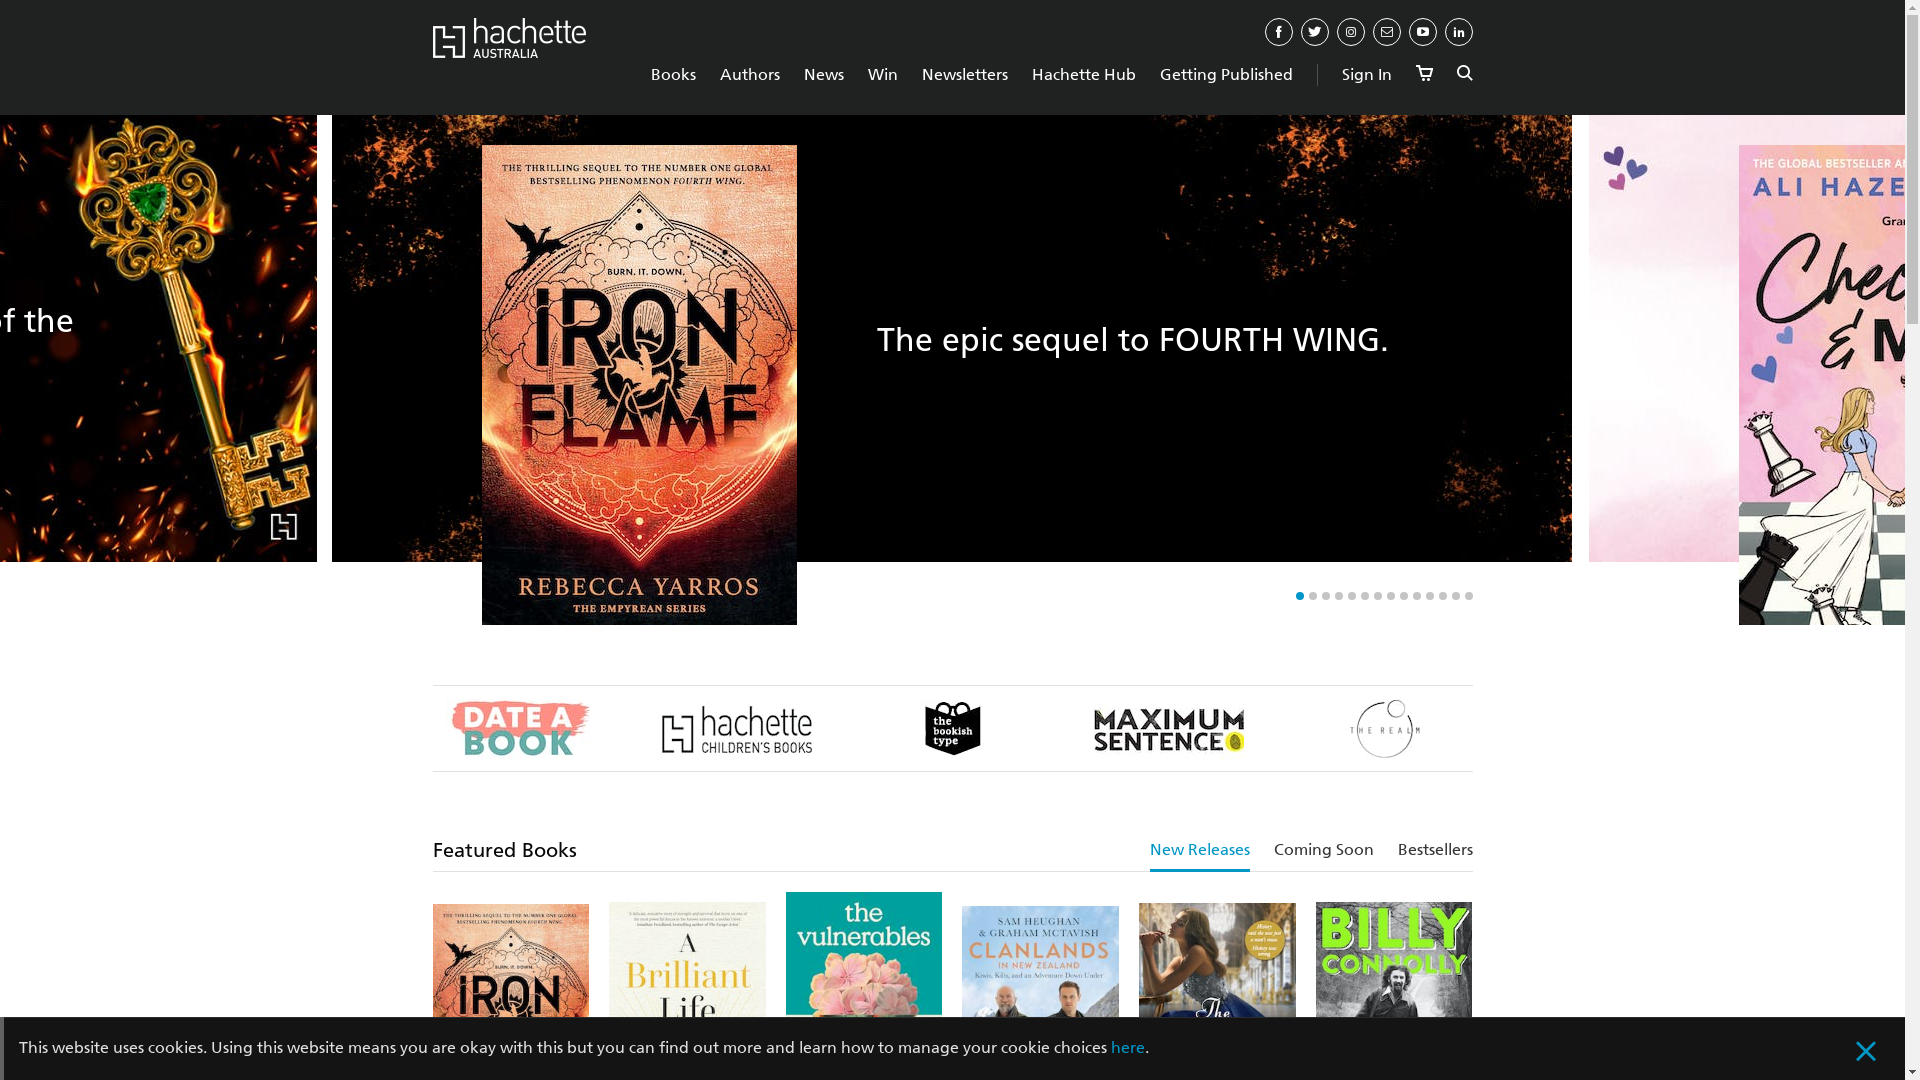 This screenshot has height=1080, width=1920. What do you see at coordinates (1386, 32) in the screenshot?
I see `Email` at bounding box center [1386, 32].